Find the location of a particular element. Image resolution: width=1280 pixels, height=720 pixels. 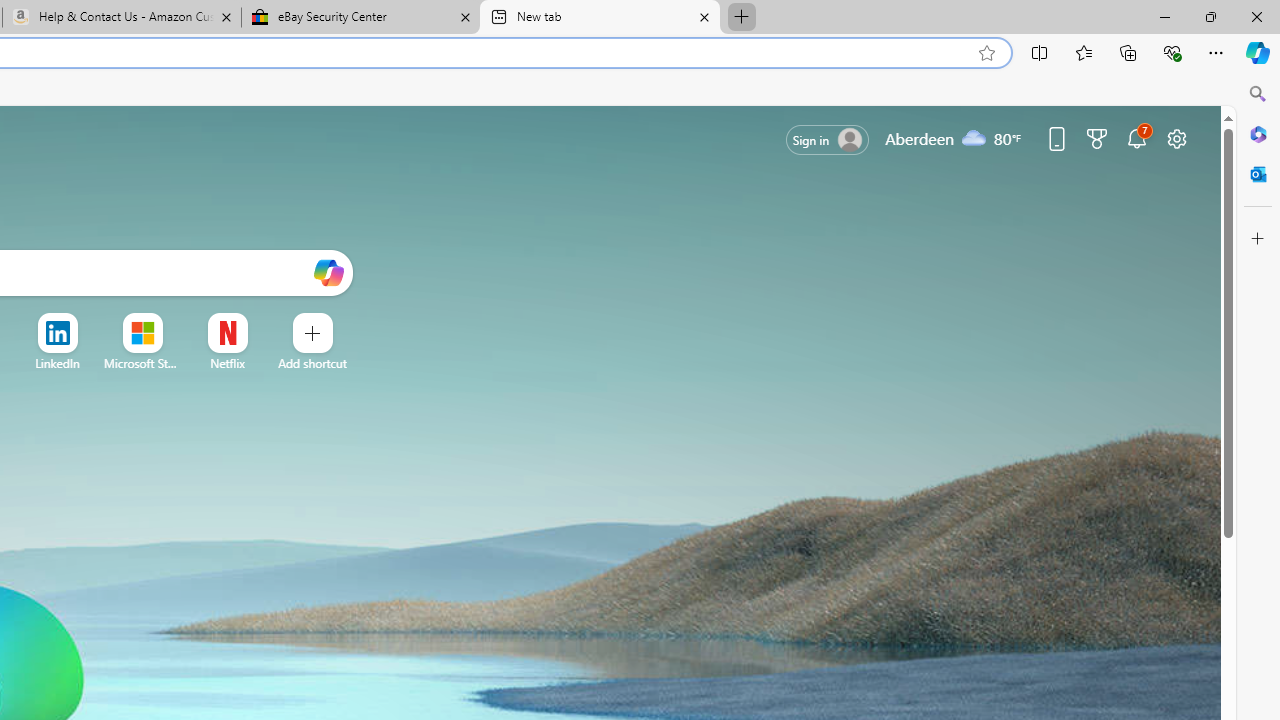

Add a site is located at coordinates (312, 363).